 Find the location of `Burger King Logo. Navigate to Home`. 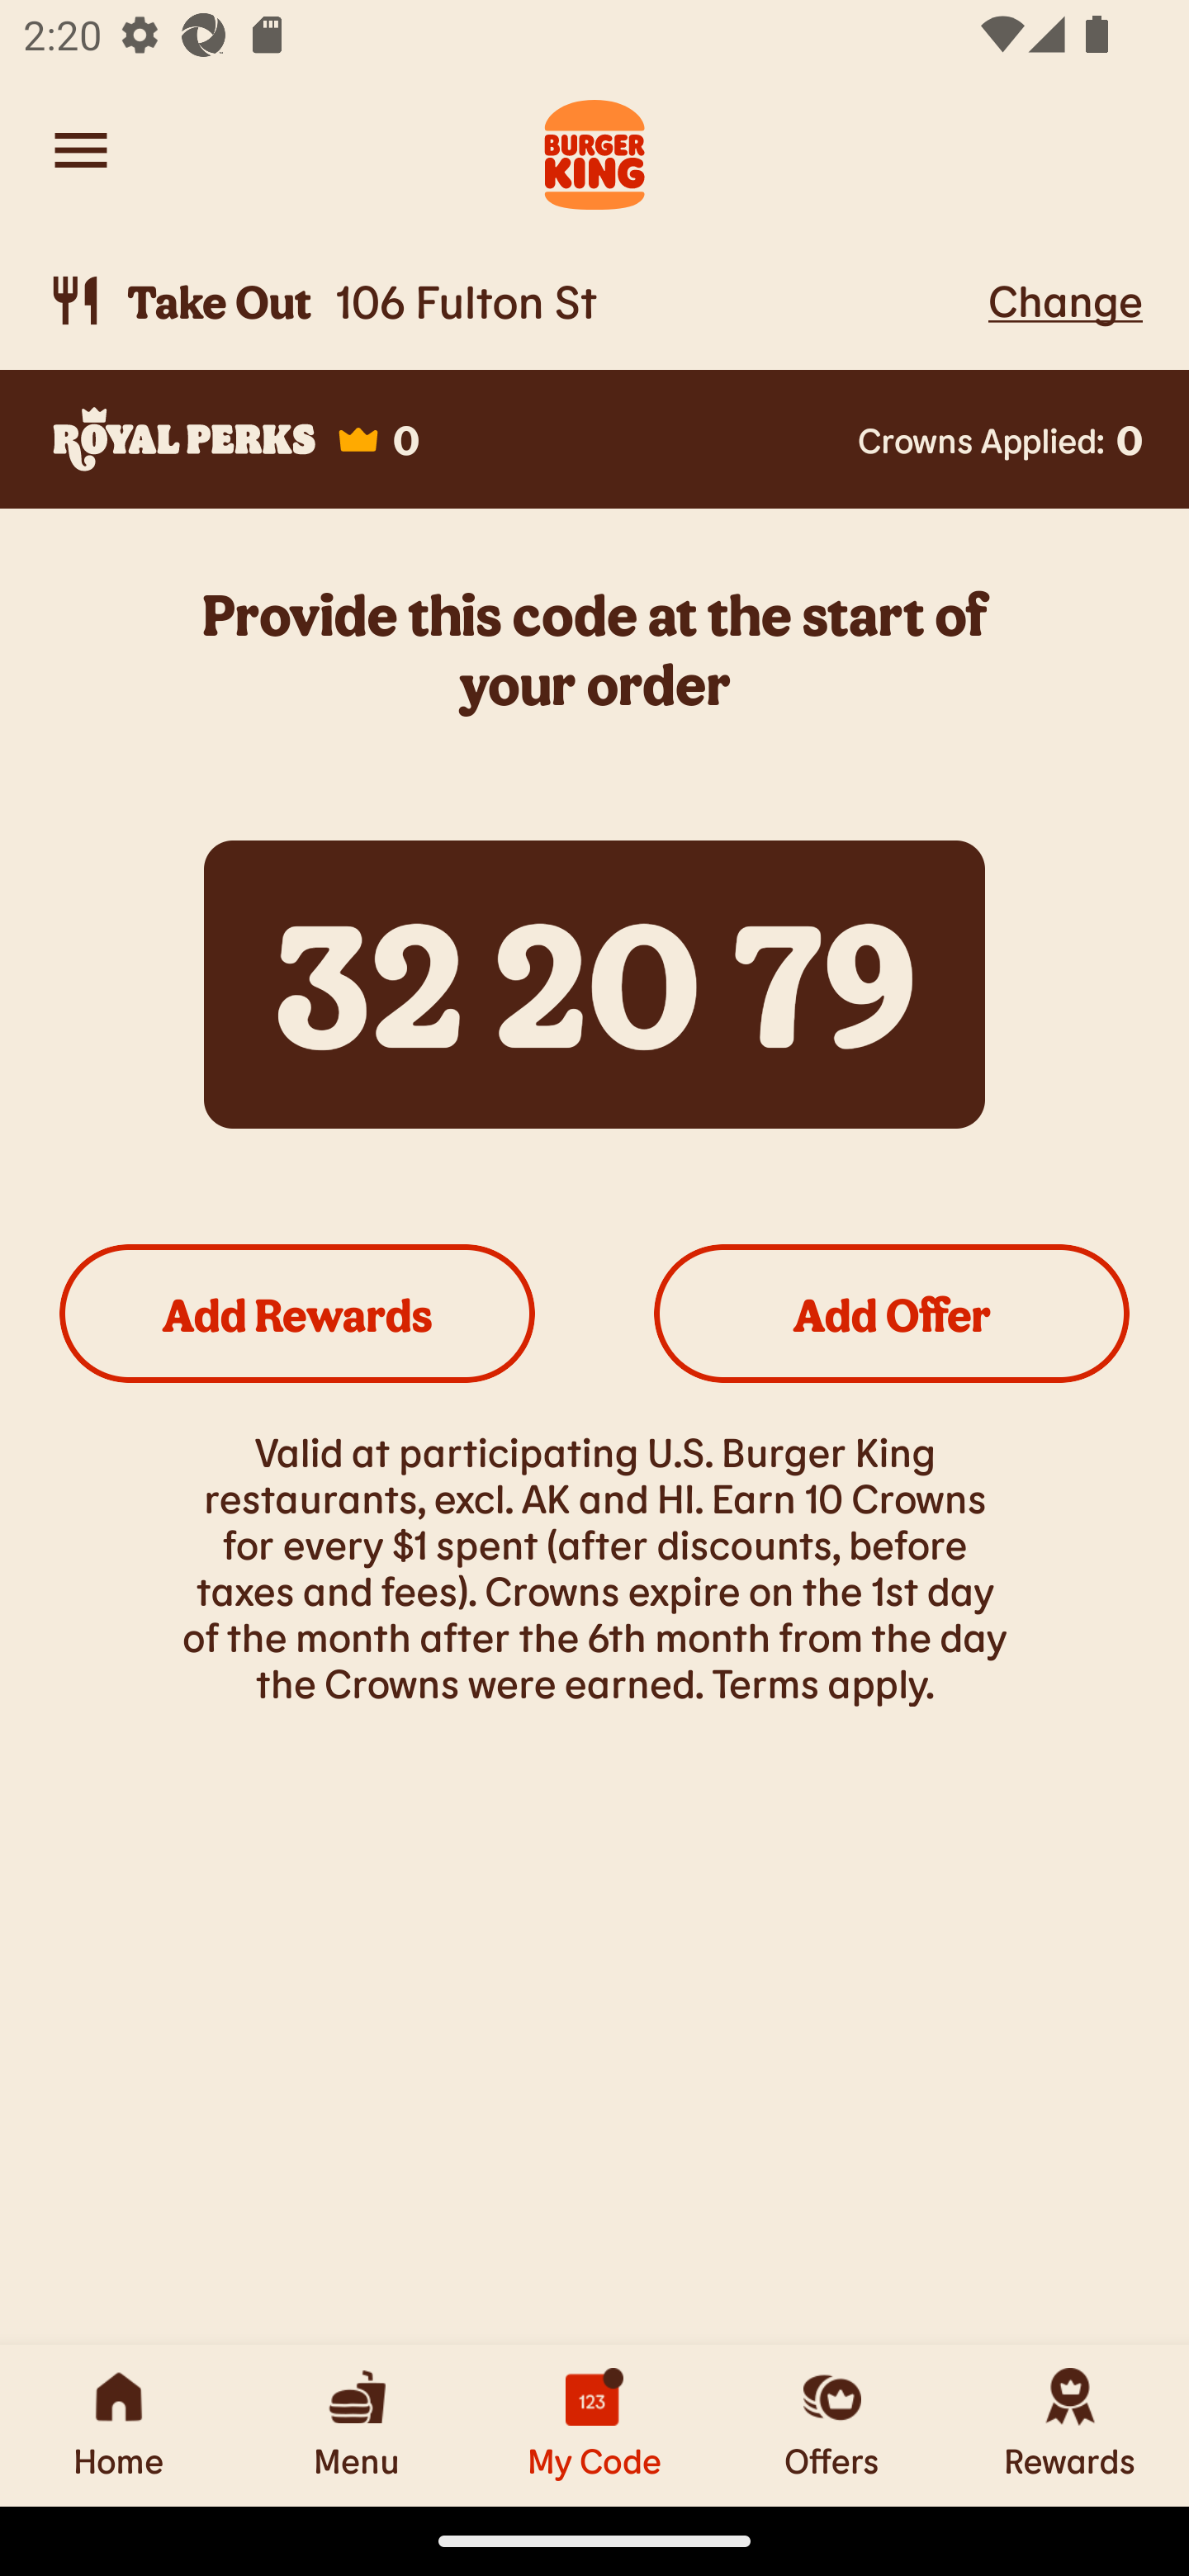

Burger King Logo. Navigate to Home is located at coordinates (594, 150).